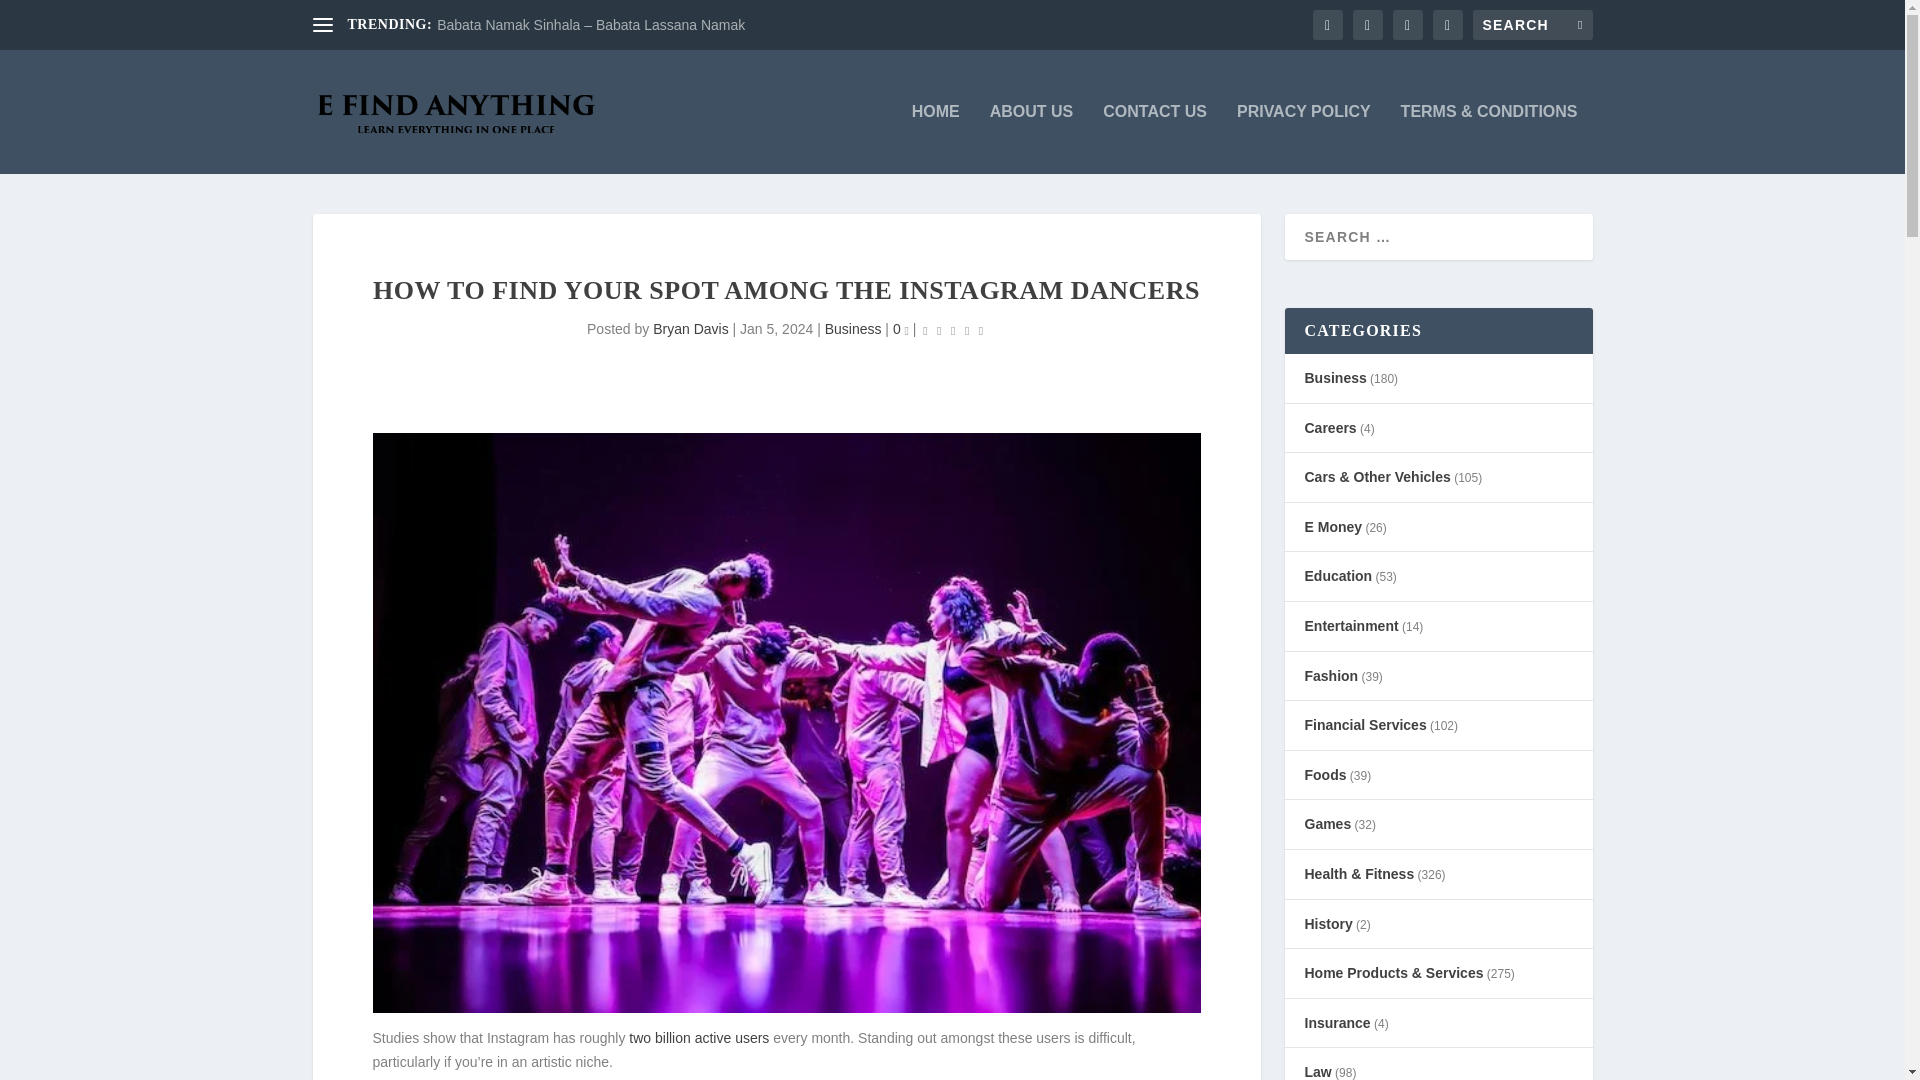 The height and width of the screenshot is (1080, 1920). Describe the element at coordinates (853, 328) in the screenshot. I see `Business` at that location.